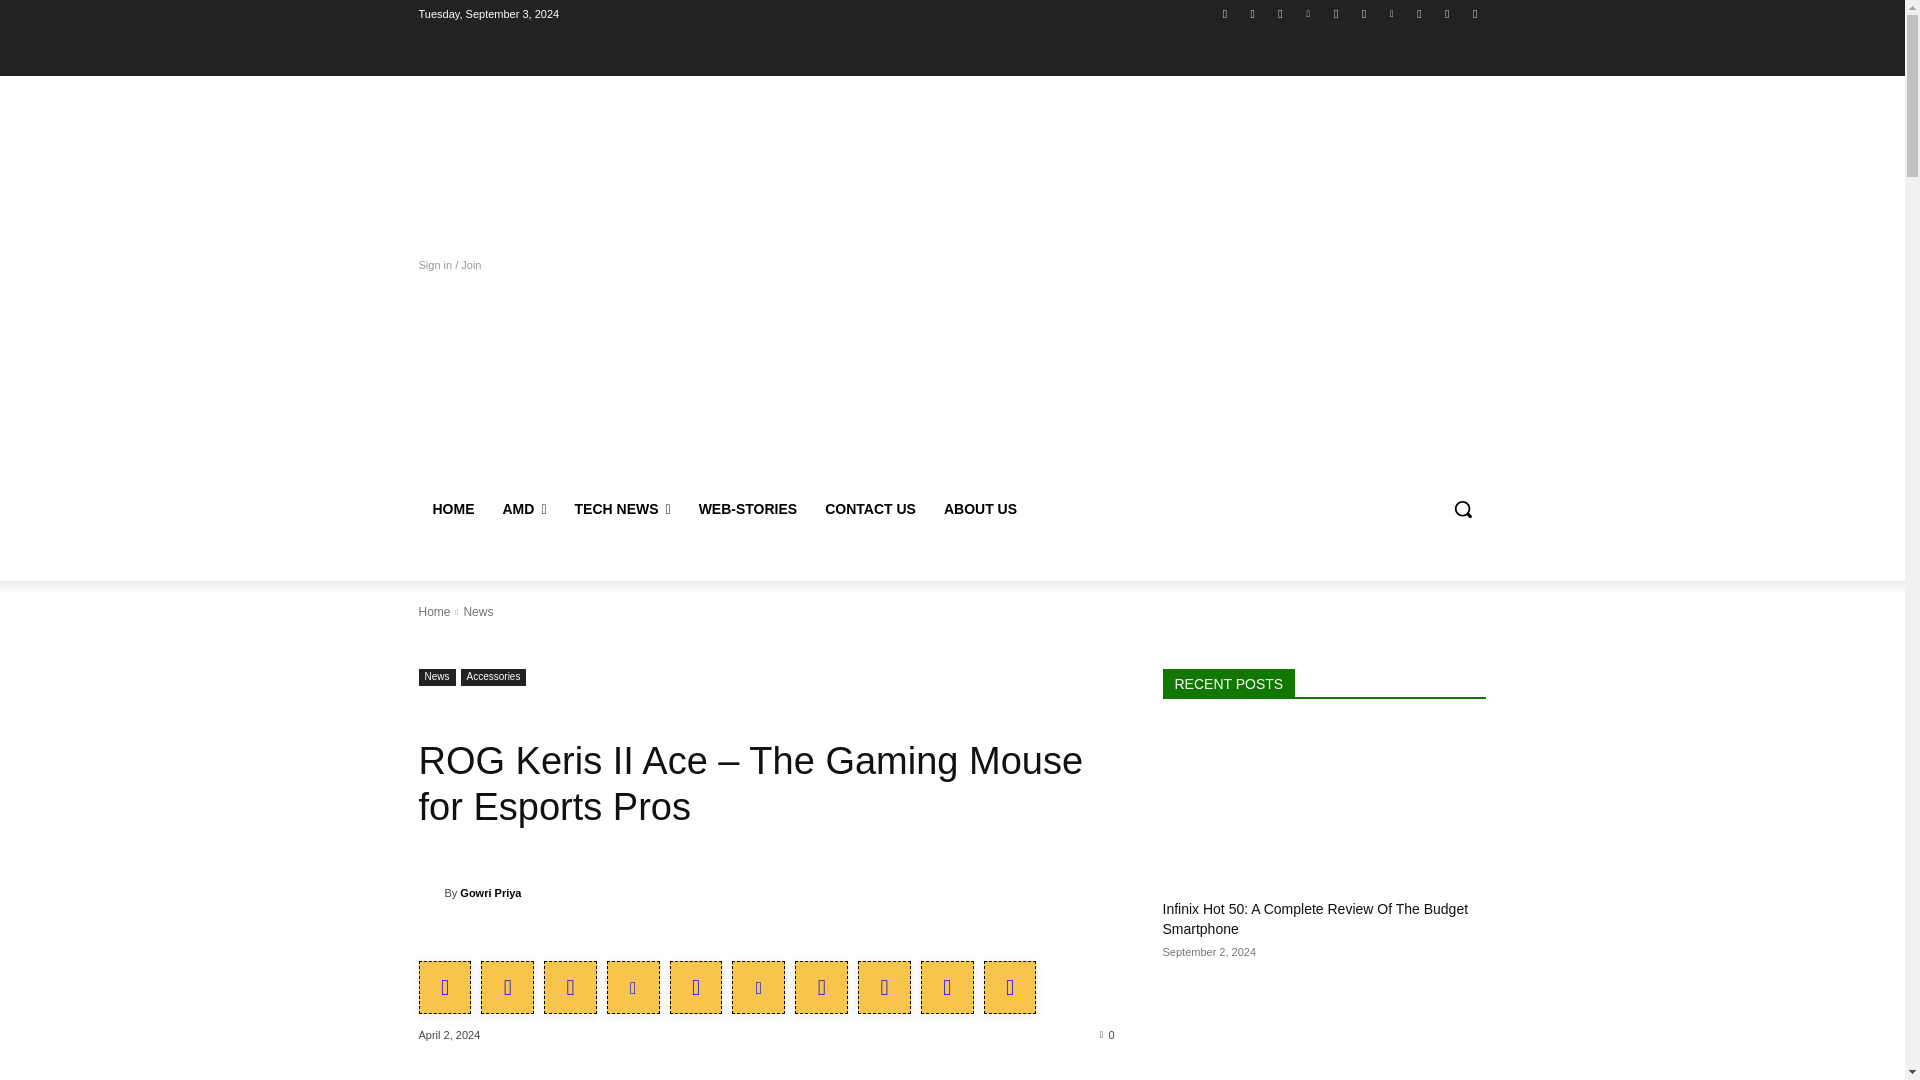 The width and height of the screenshot is (1920, 1080). What do you see at coordinates (1252, 13) in the screenshot?
I see `Instagram` at bounding box center [1252, 13].